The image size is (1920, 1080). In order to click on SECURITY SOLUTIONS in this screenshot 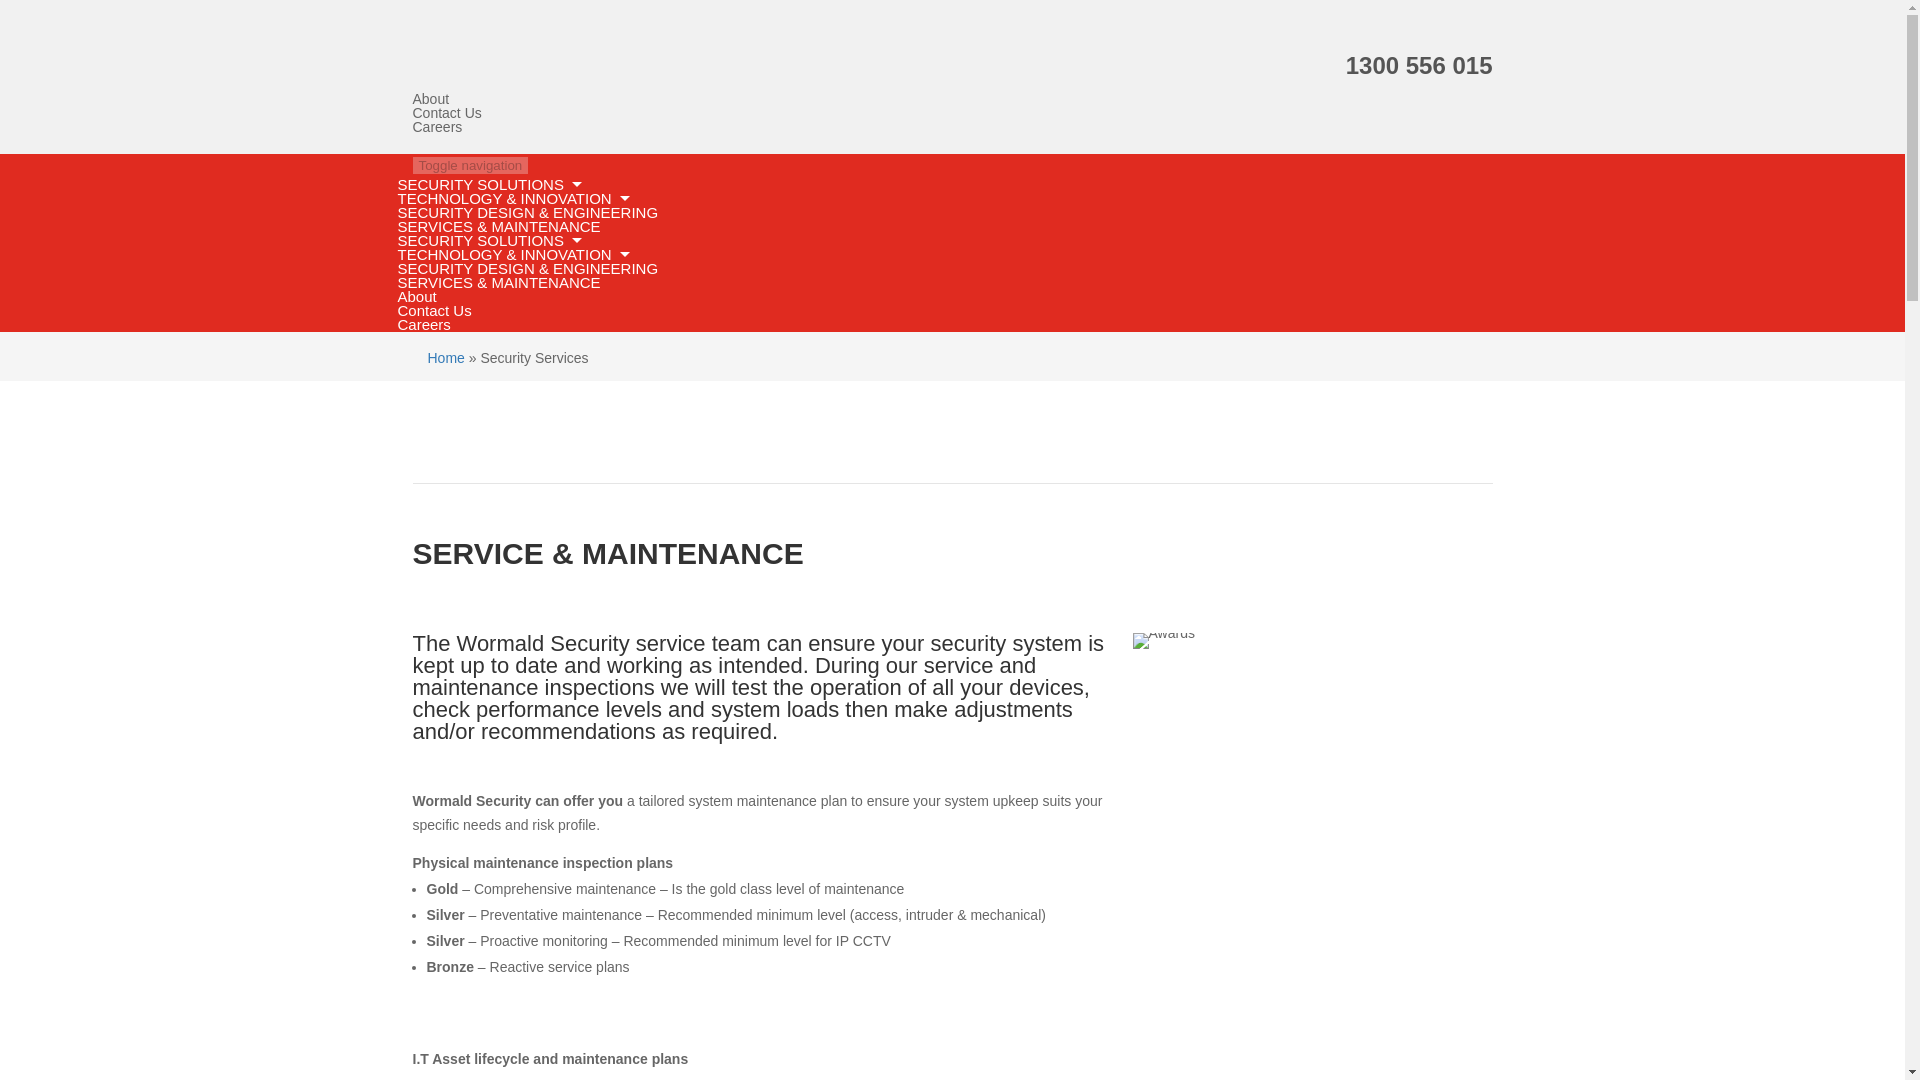, I will do `click(486, 184)`.